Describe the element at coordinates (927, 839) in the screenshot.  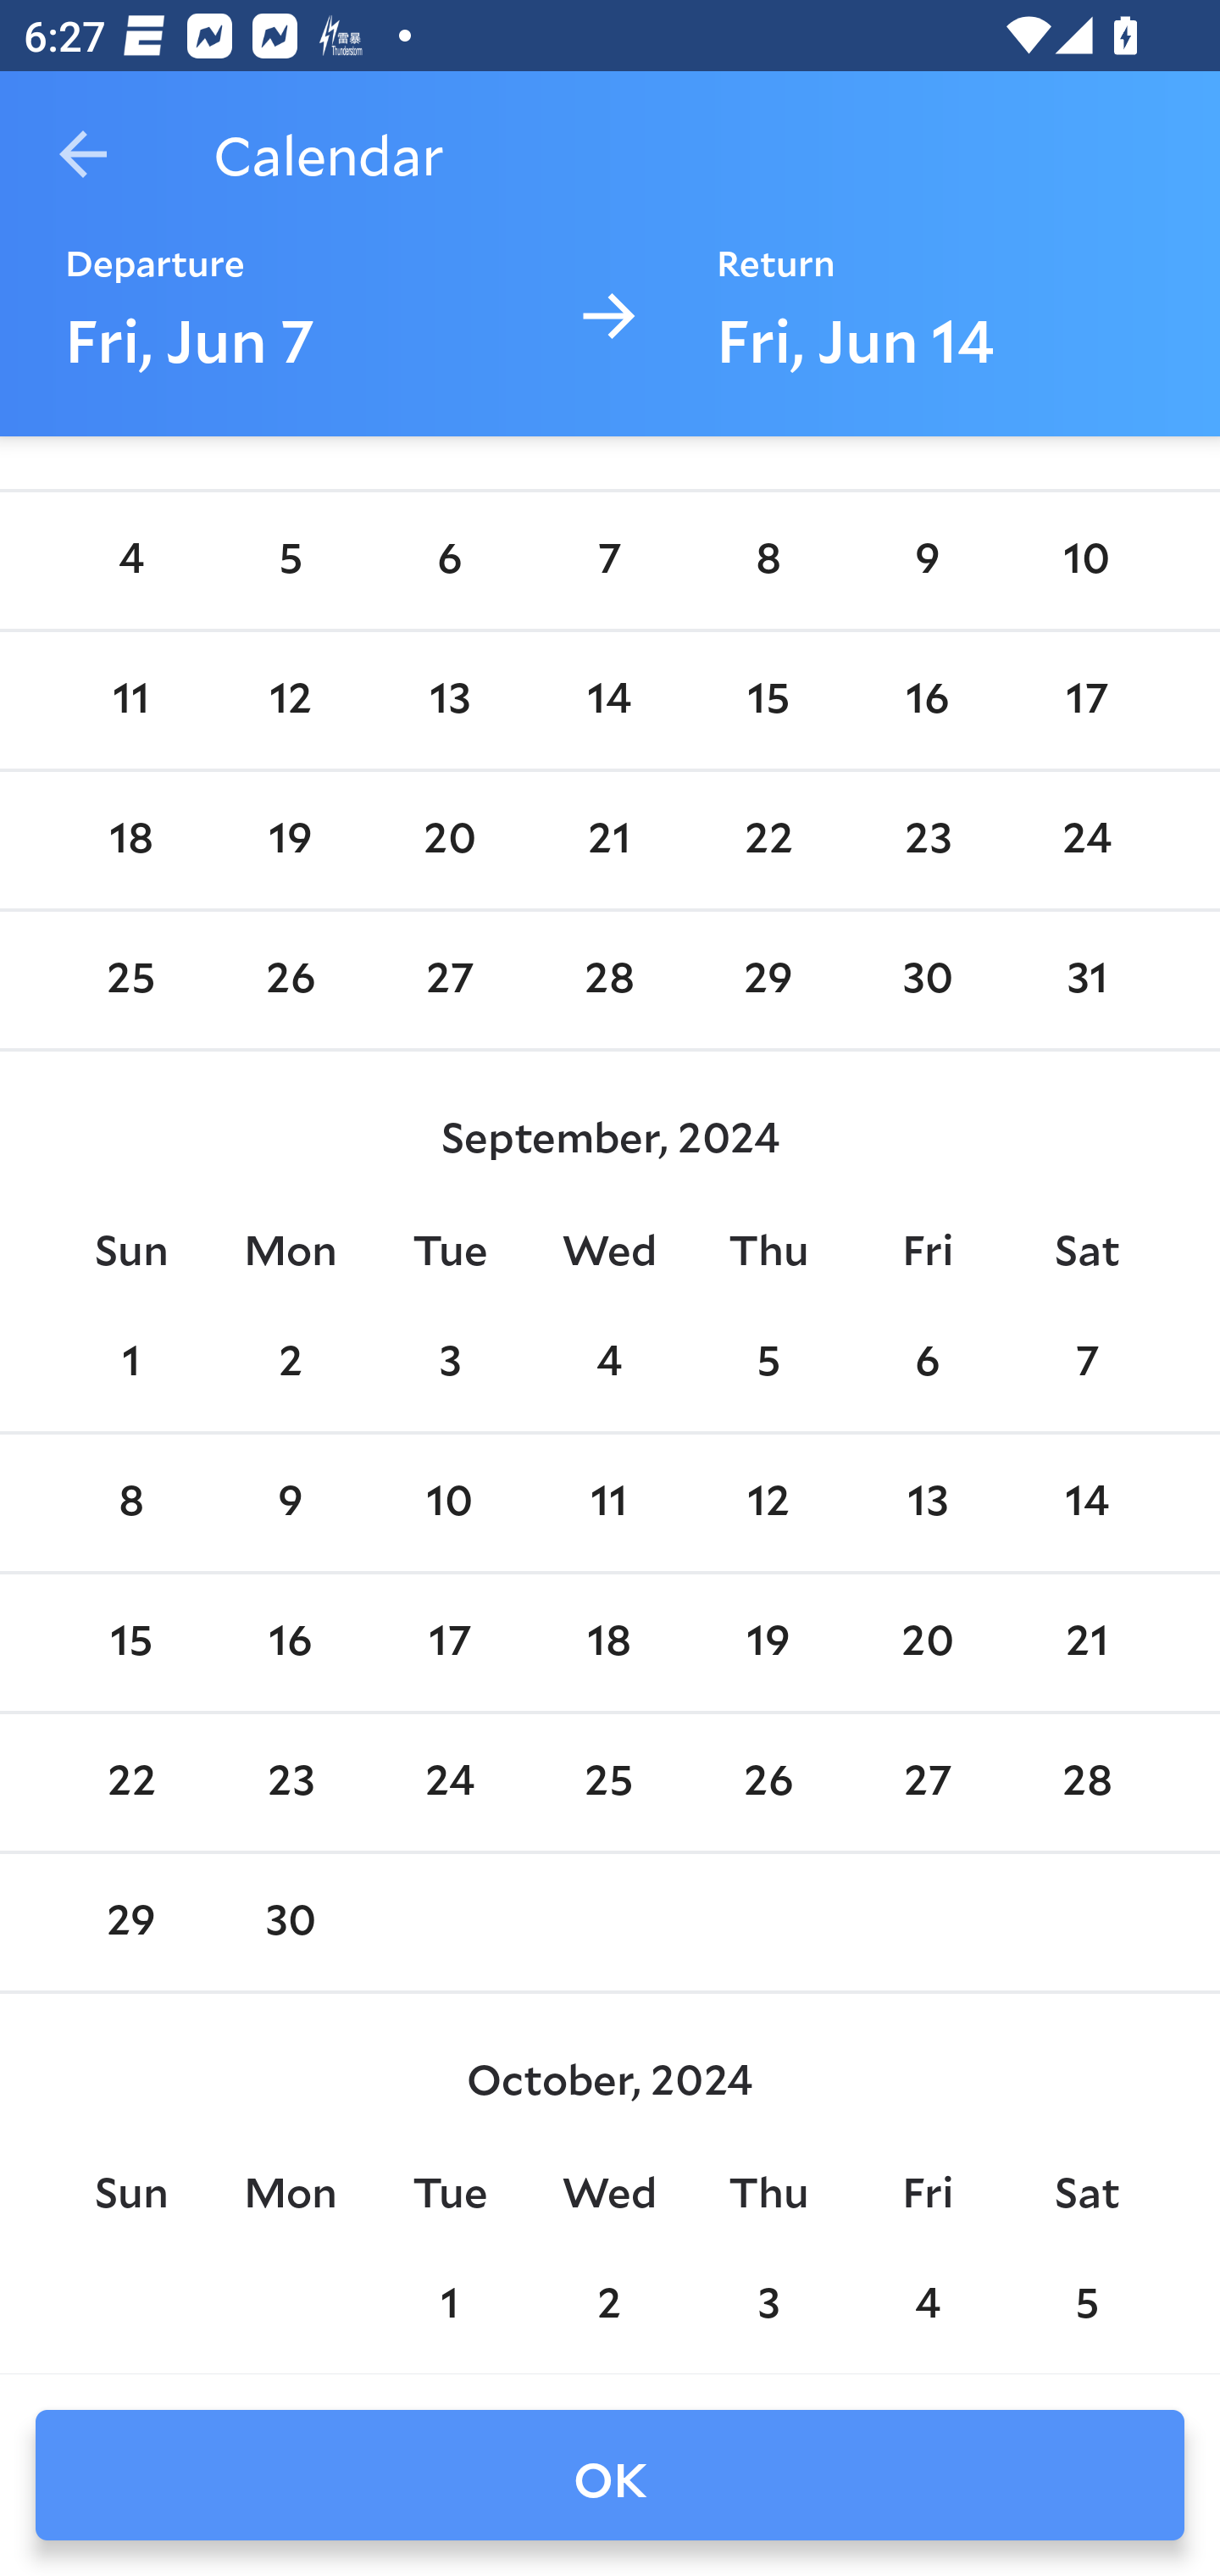
I see `23` at that location.